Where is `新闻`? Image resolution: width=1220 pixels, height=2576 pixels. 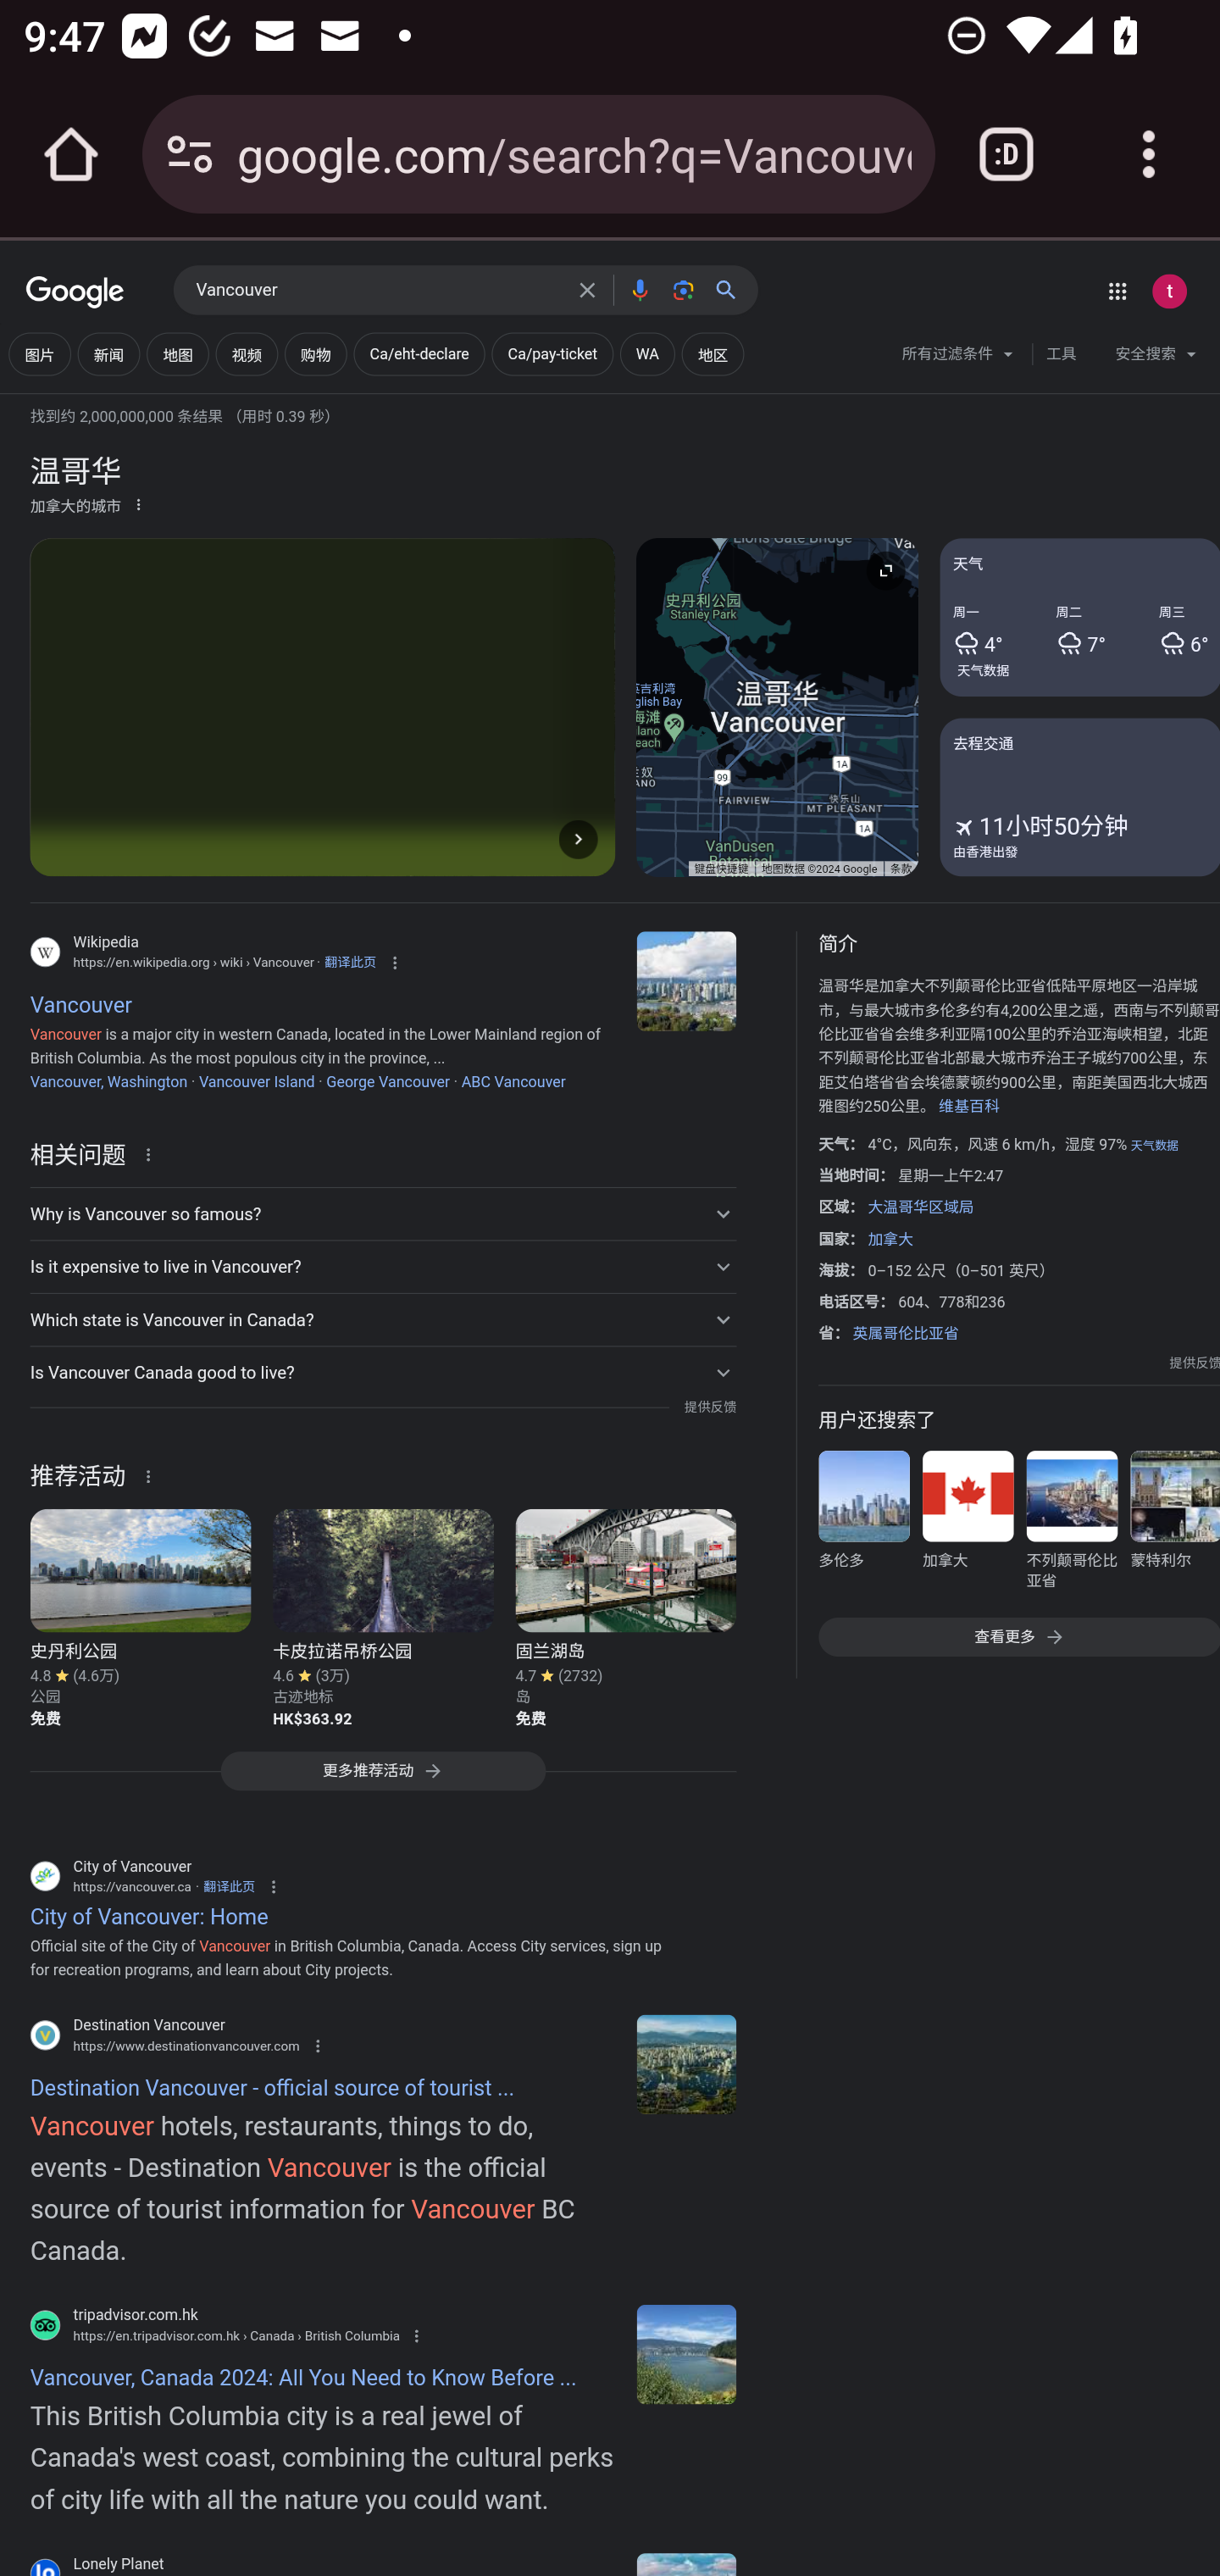 新闻 is located at coordinates (108, 354).